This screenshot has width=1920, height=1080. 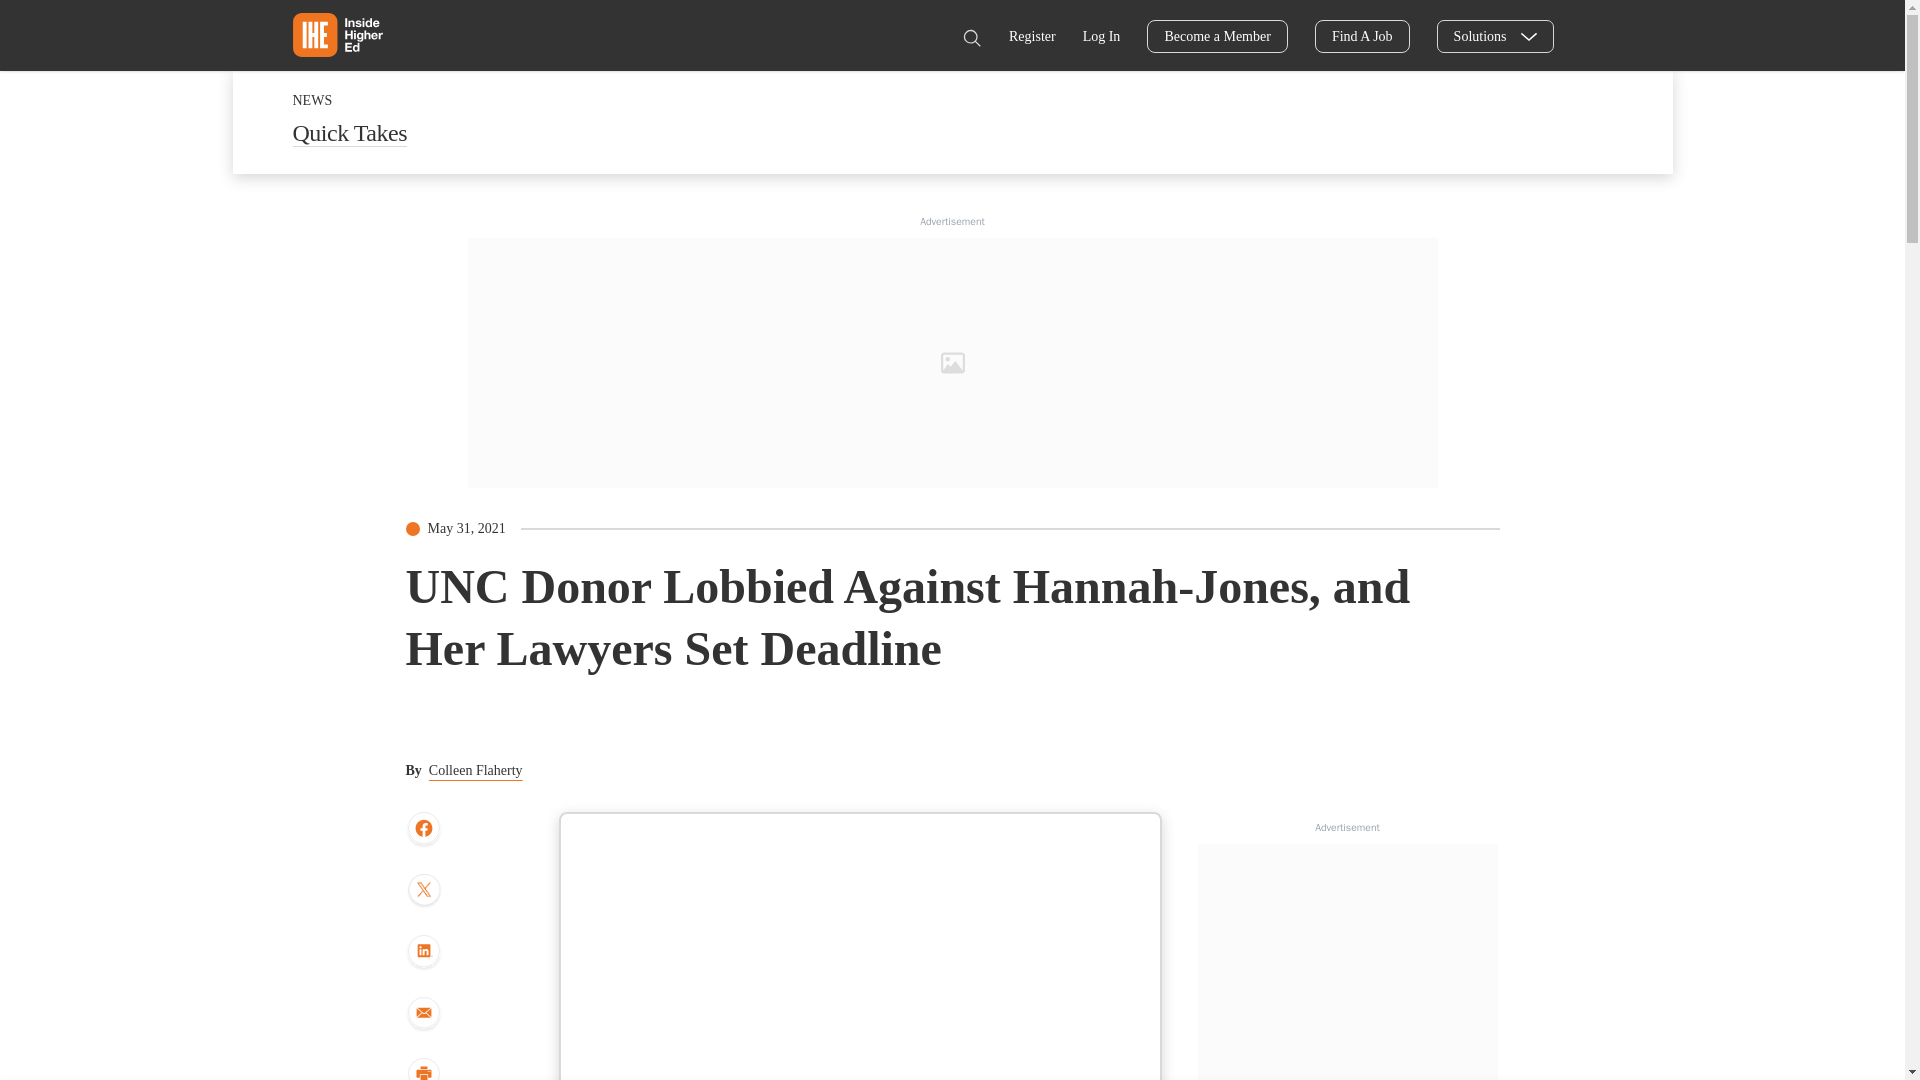 I want to click on share to twitter, so click(x=423, y=892).